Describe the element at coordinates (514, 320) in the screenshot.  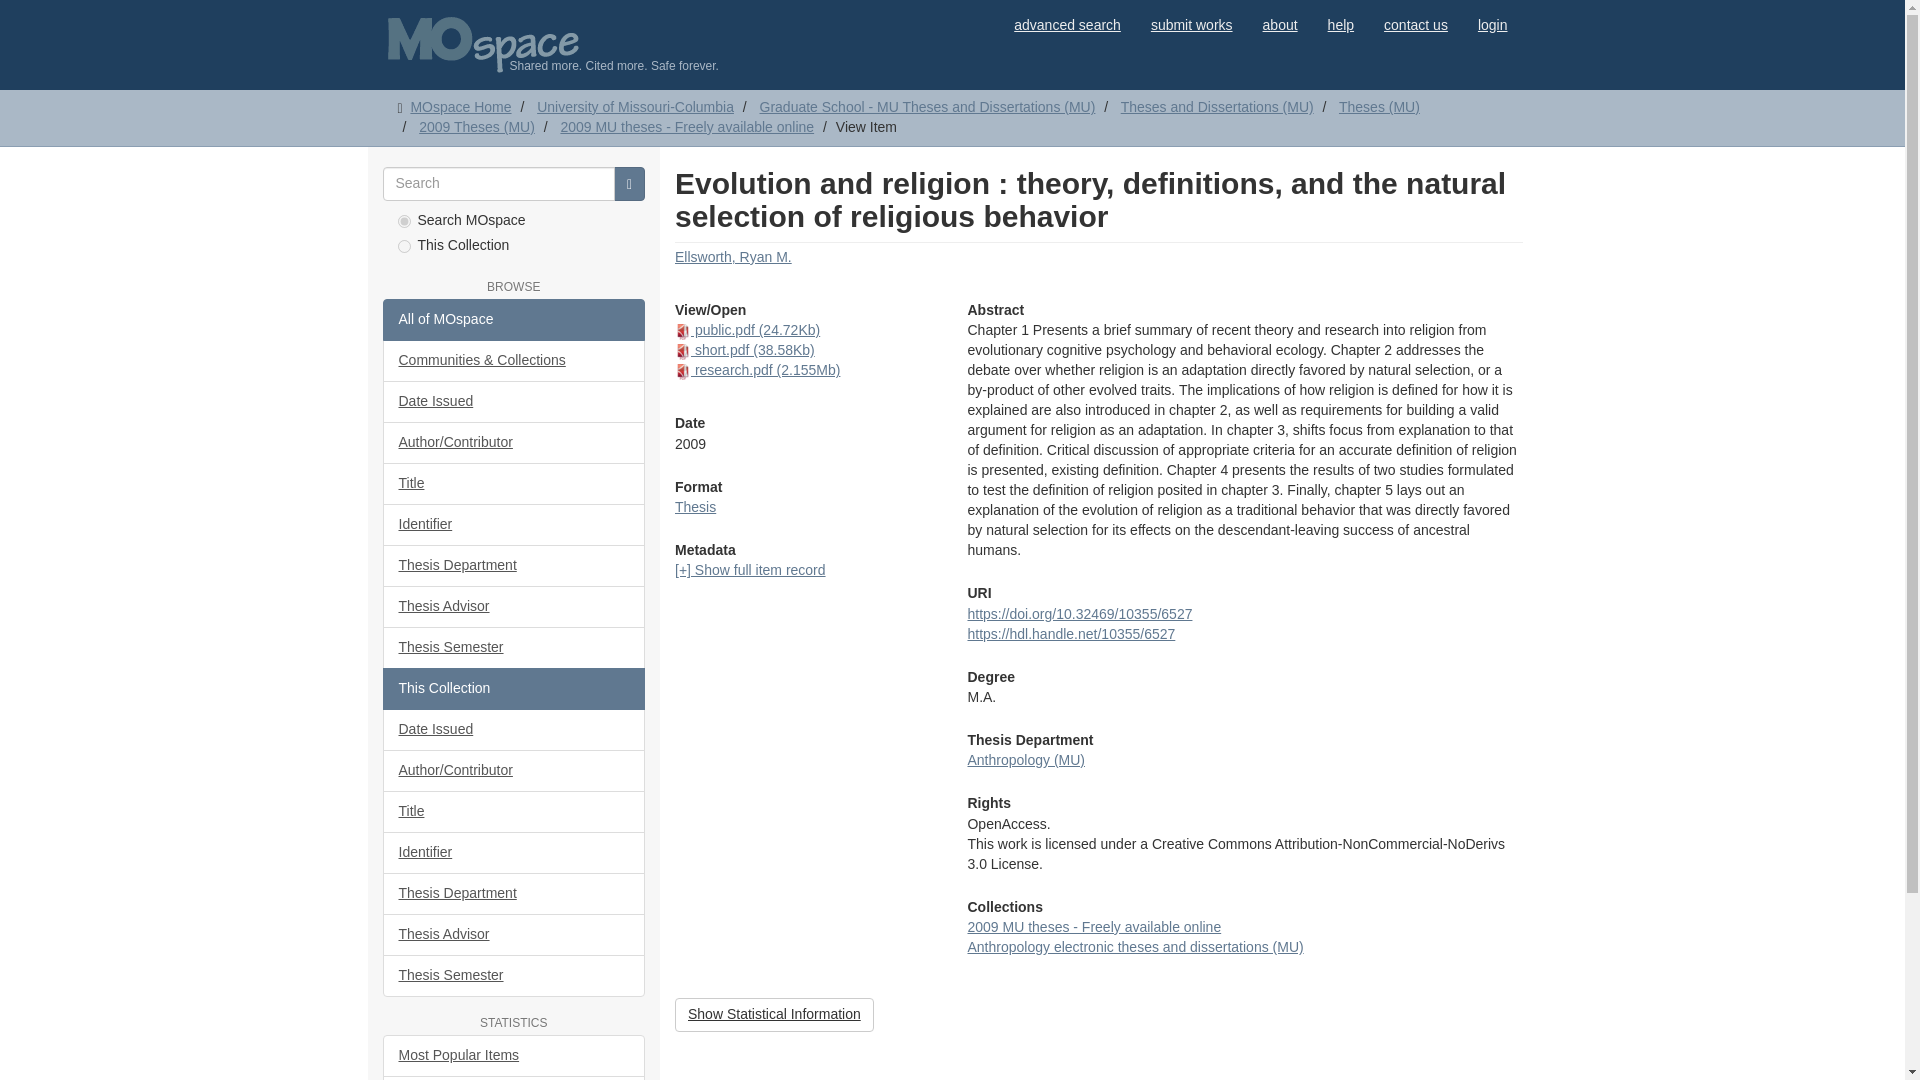
I see `All of MOspace` at that location.